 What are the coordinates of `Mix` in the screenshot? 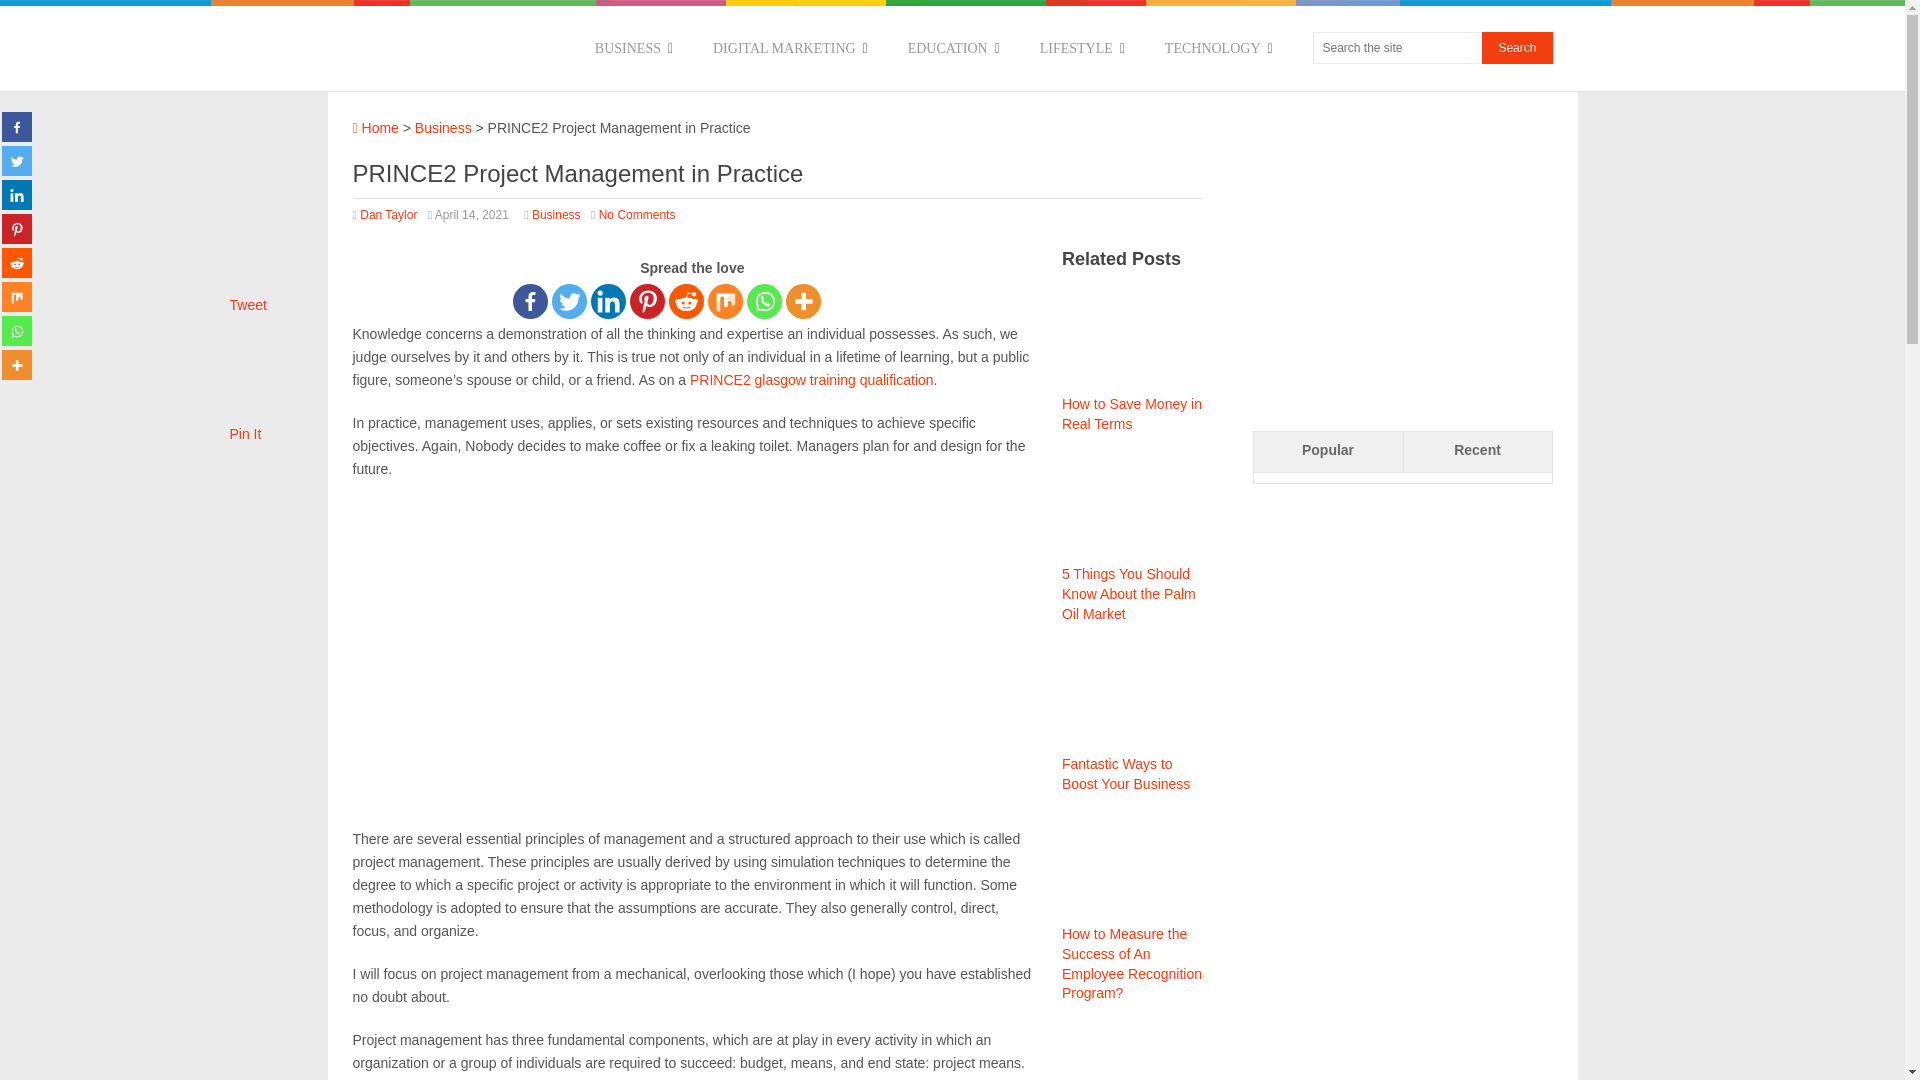 It's located at (16, 296).